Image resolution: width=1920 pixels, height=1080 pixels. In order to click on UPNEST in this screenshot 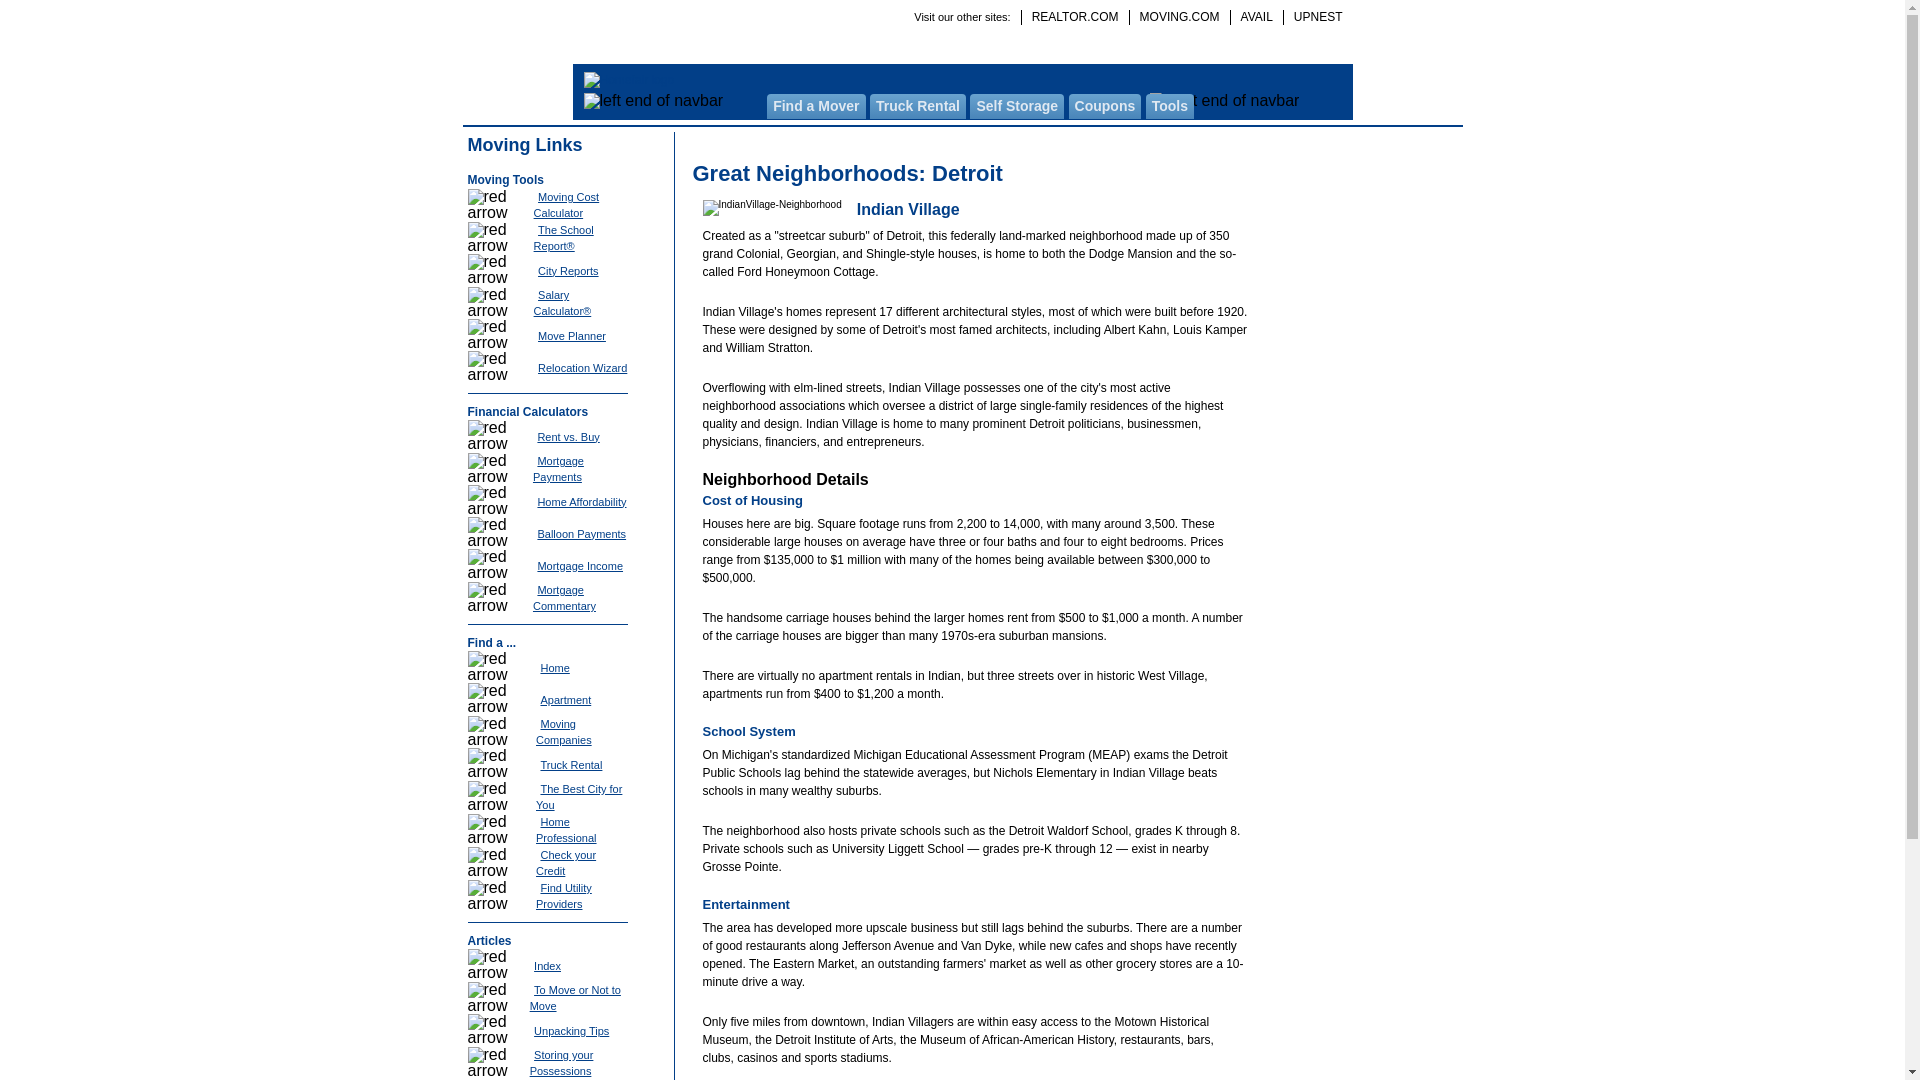, I will do `click(1312, 16)`.